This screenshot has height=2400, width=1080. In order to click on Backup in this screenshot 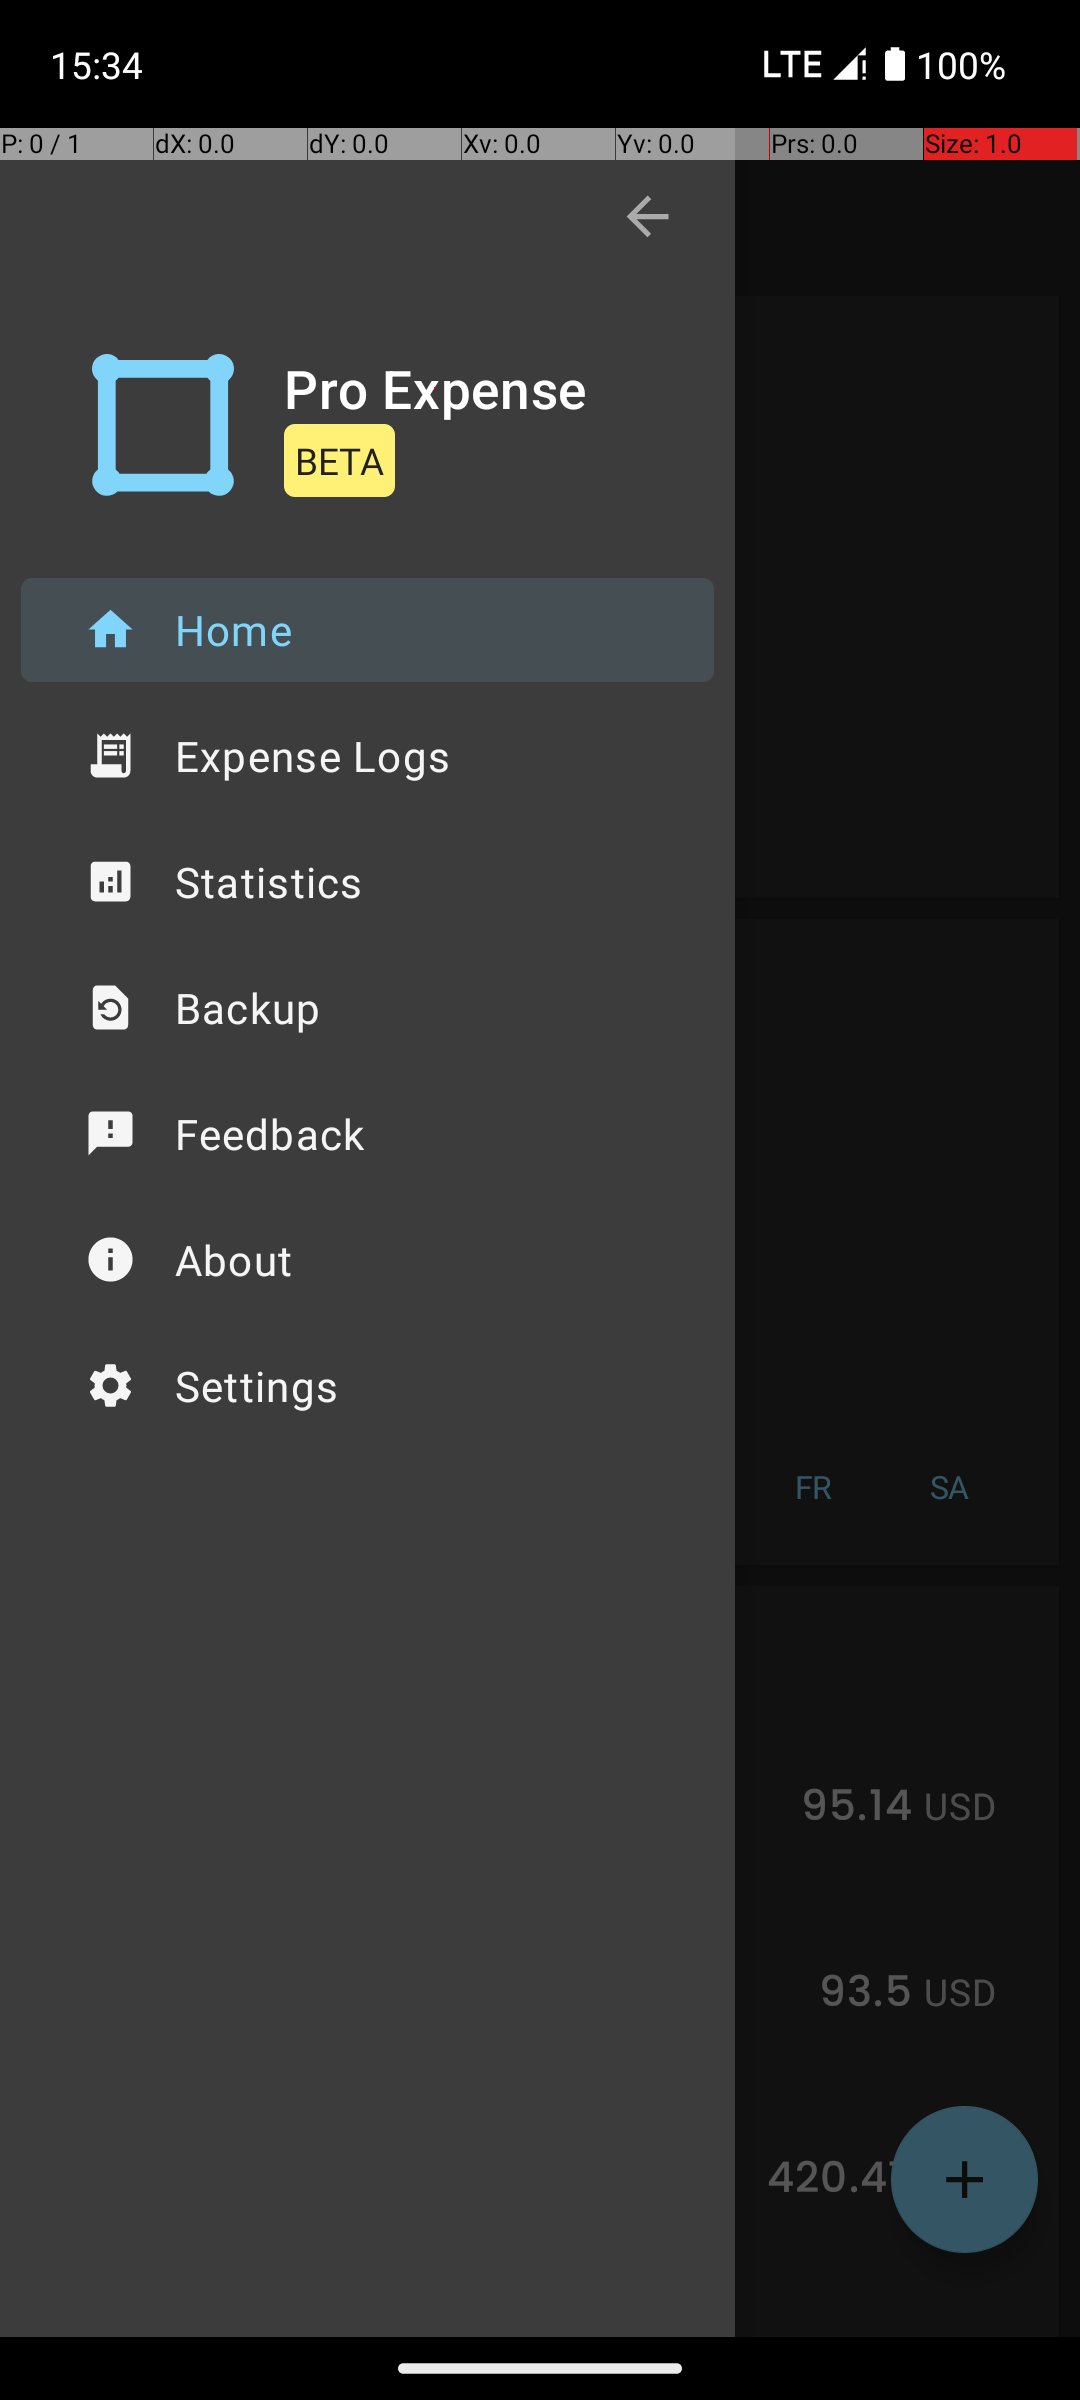, I will do `click(368, 1008)`.